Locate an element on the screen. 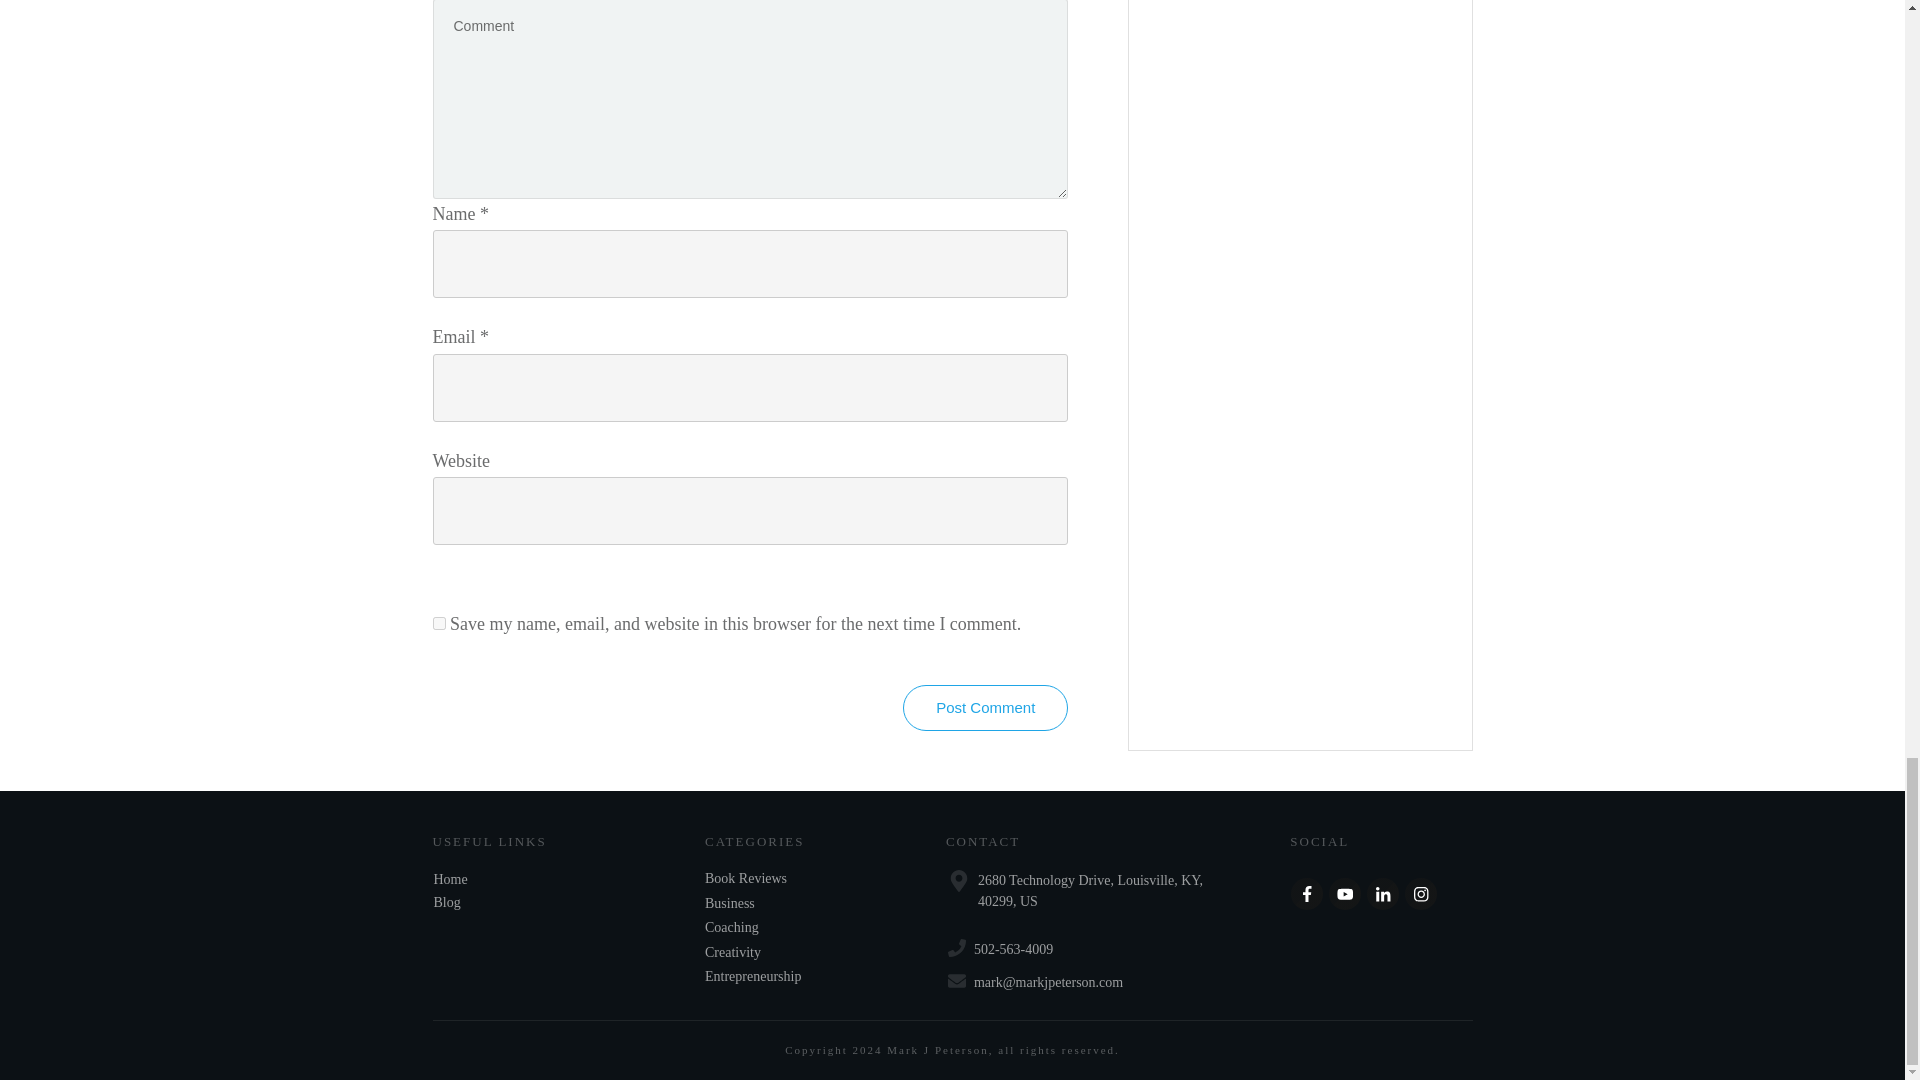  Book Reviews is located at coordinates (746, 878).